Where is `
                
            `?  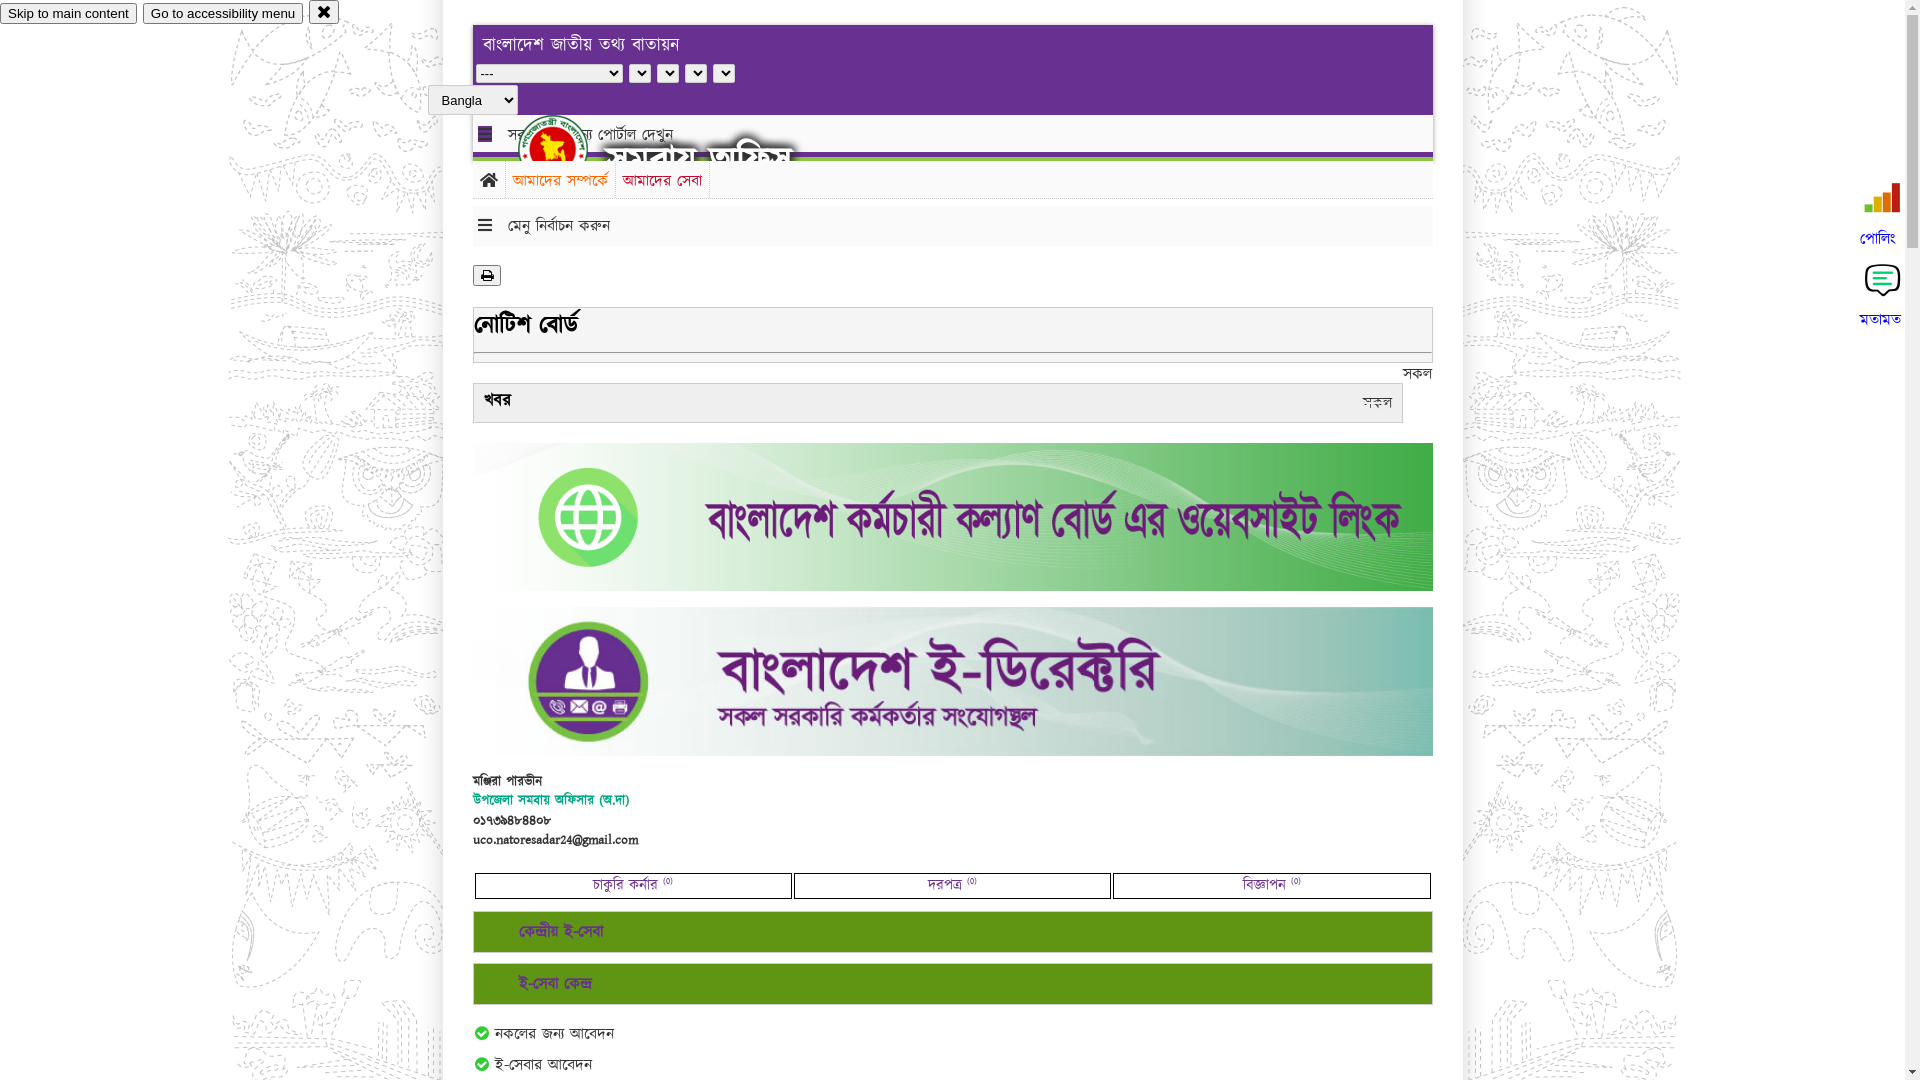

                
             is located at coordinates (570, 149).